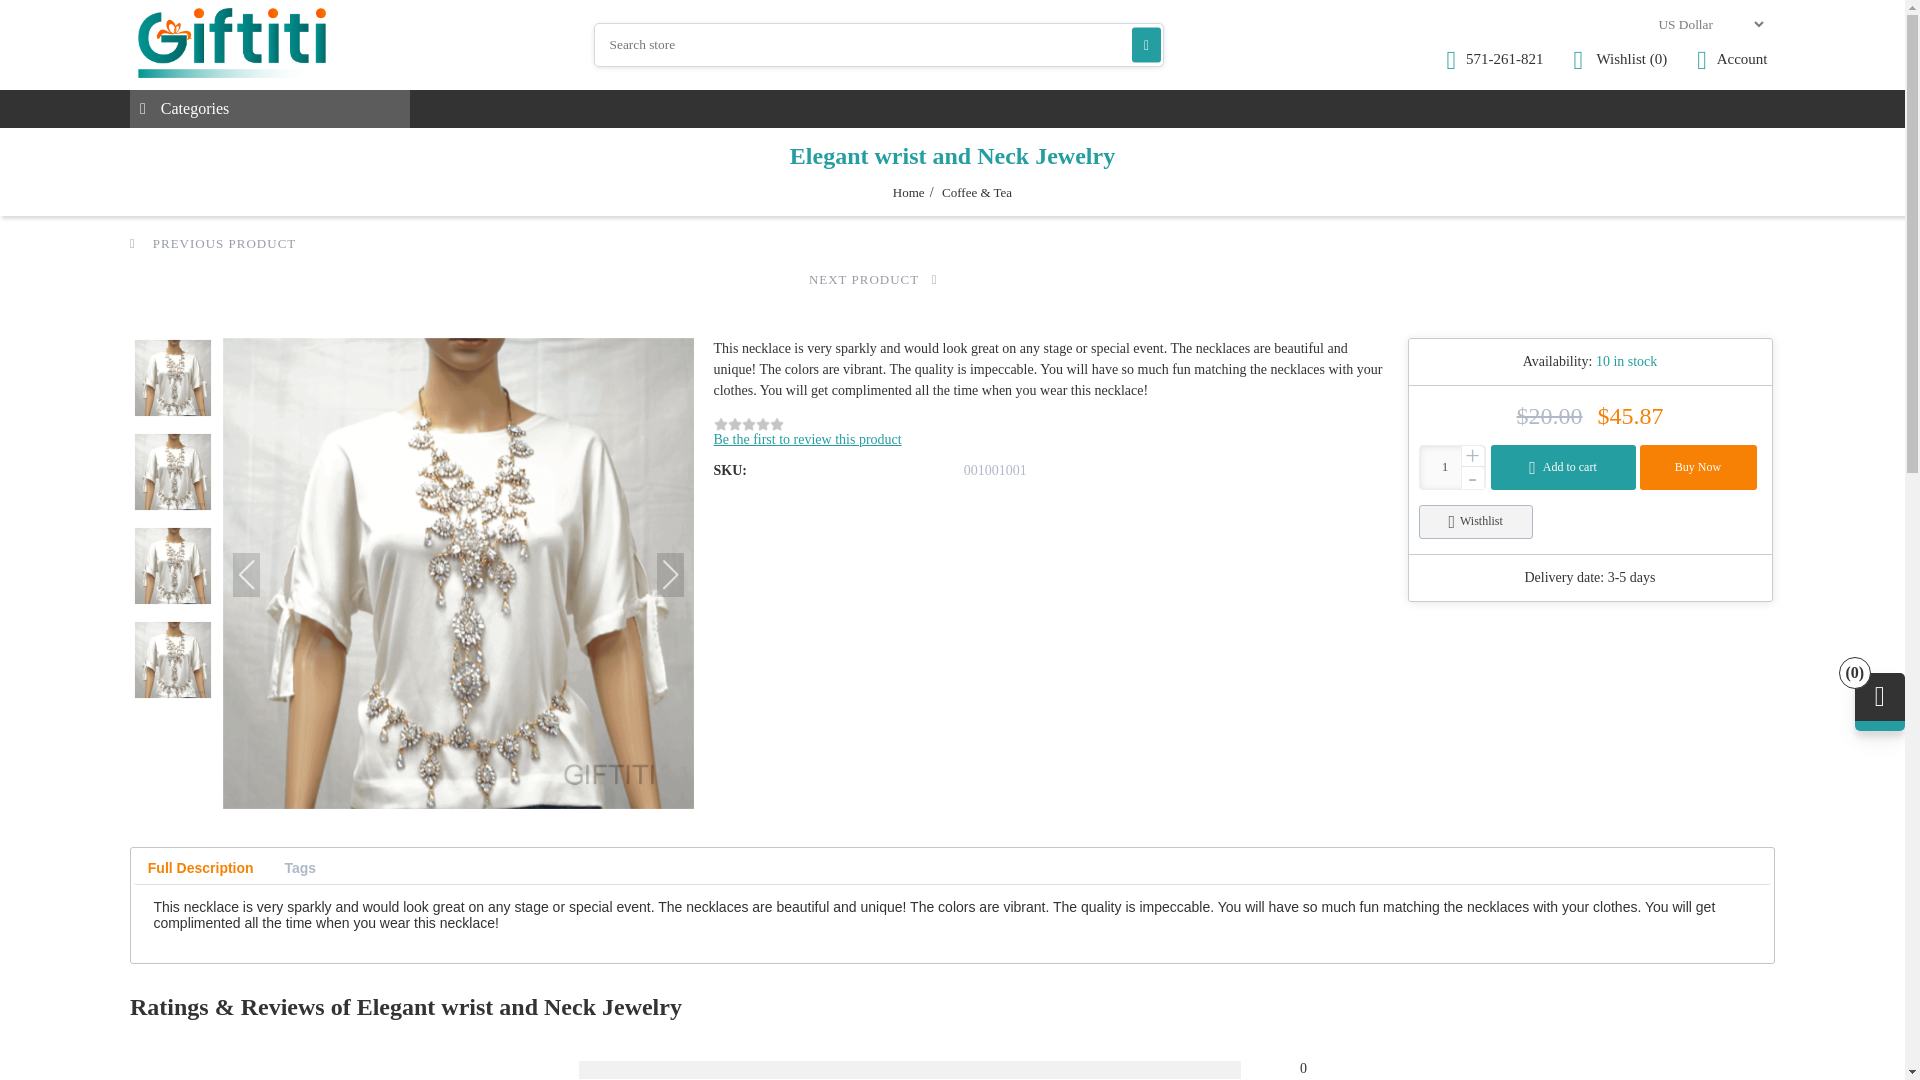 The image size is (1920, 1080). I want to click on Picture of Elegant wrist and Neck Jewelry, so click(172, 660).